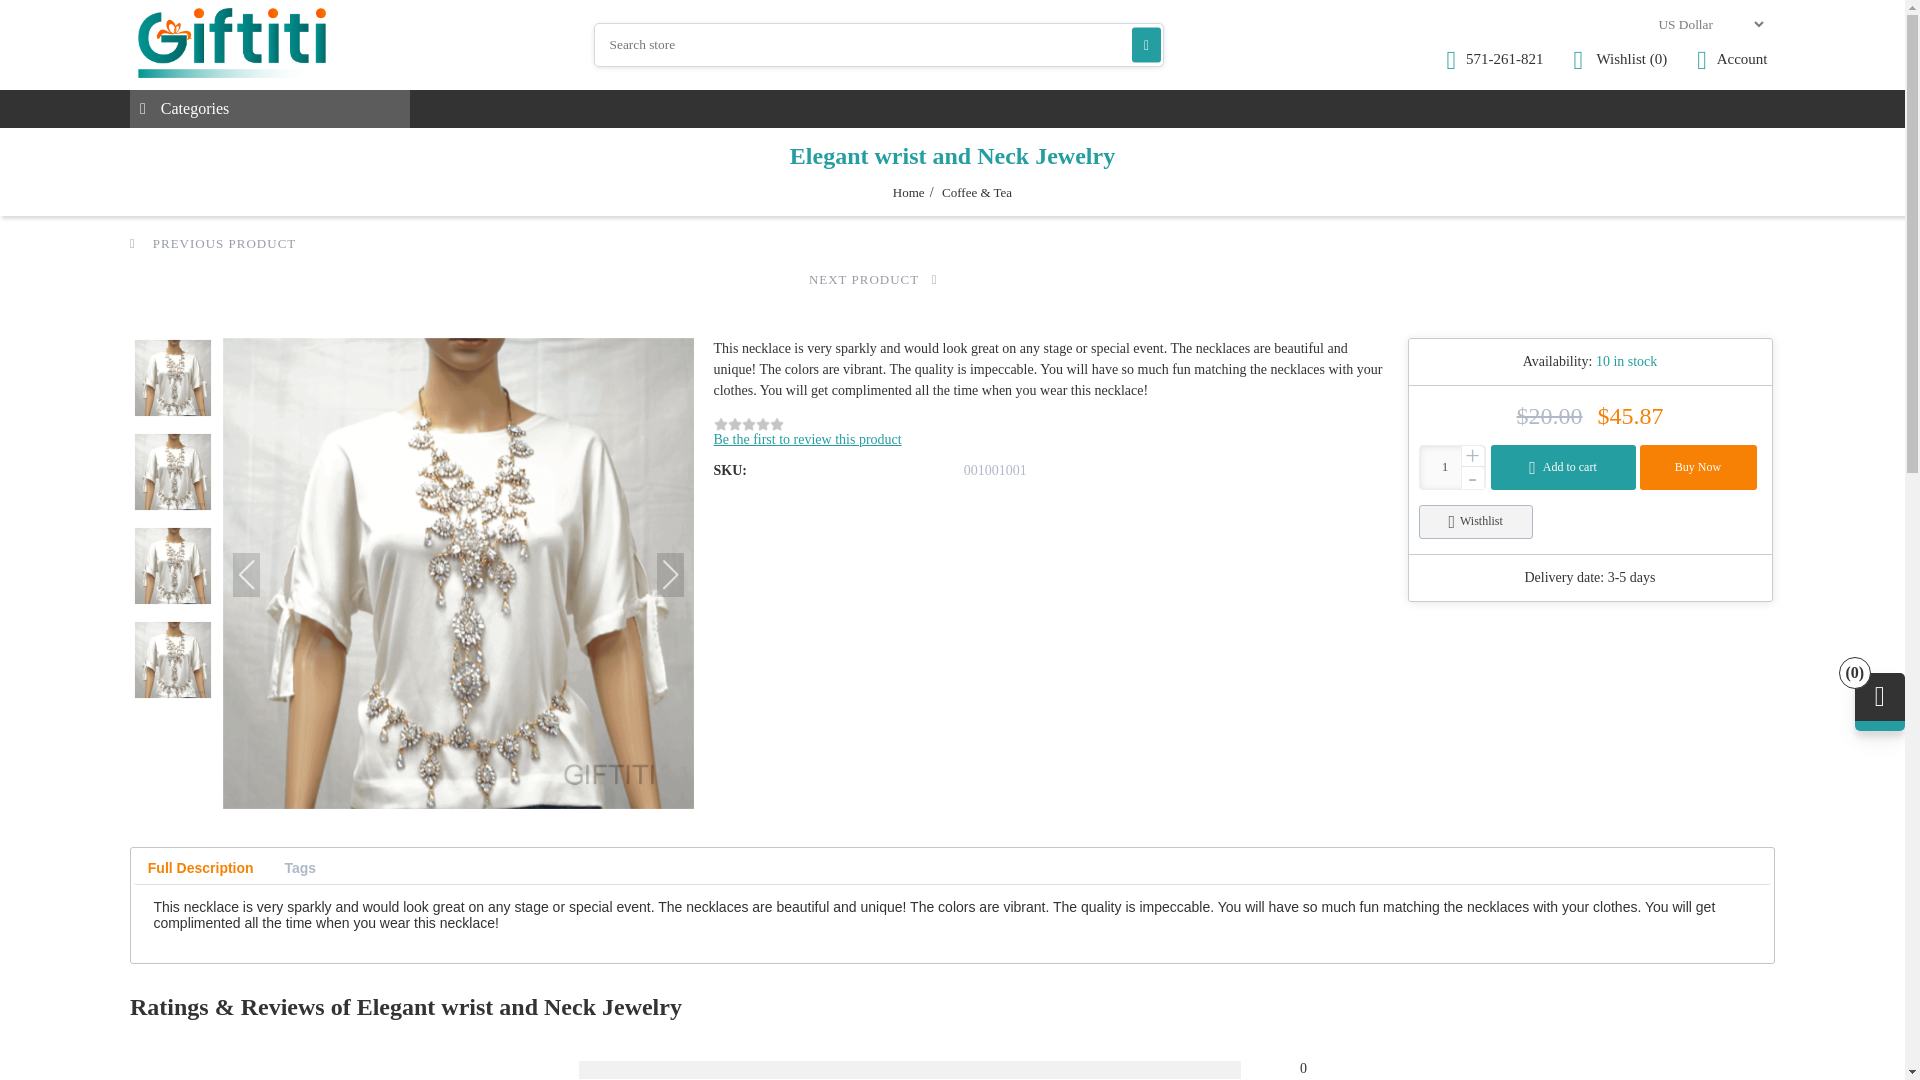 The image size is (1920, 1080). I want to click on Picture of Elegant wrist and Neck Jewelry, so click(172, 660).